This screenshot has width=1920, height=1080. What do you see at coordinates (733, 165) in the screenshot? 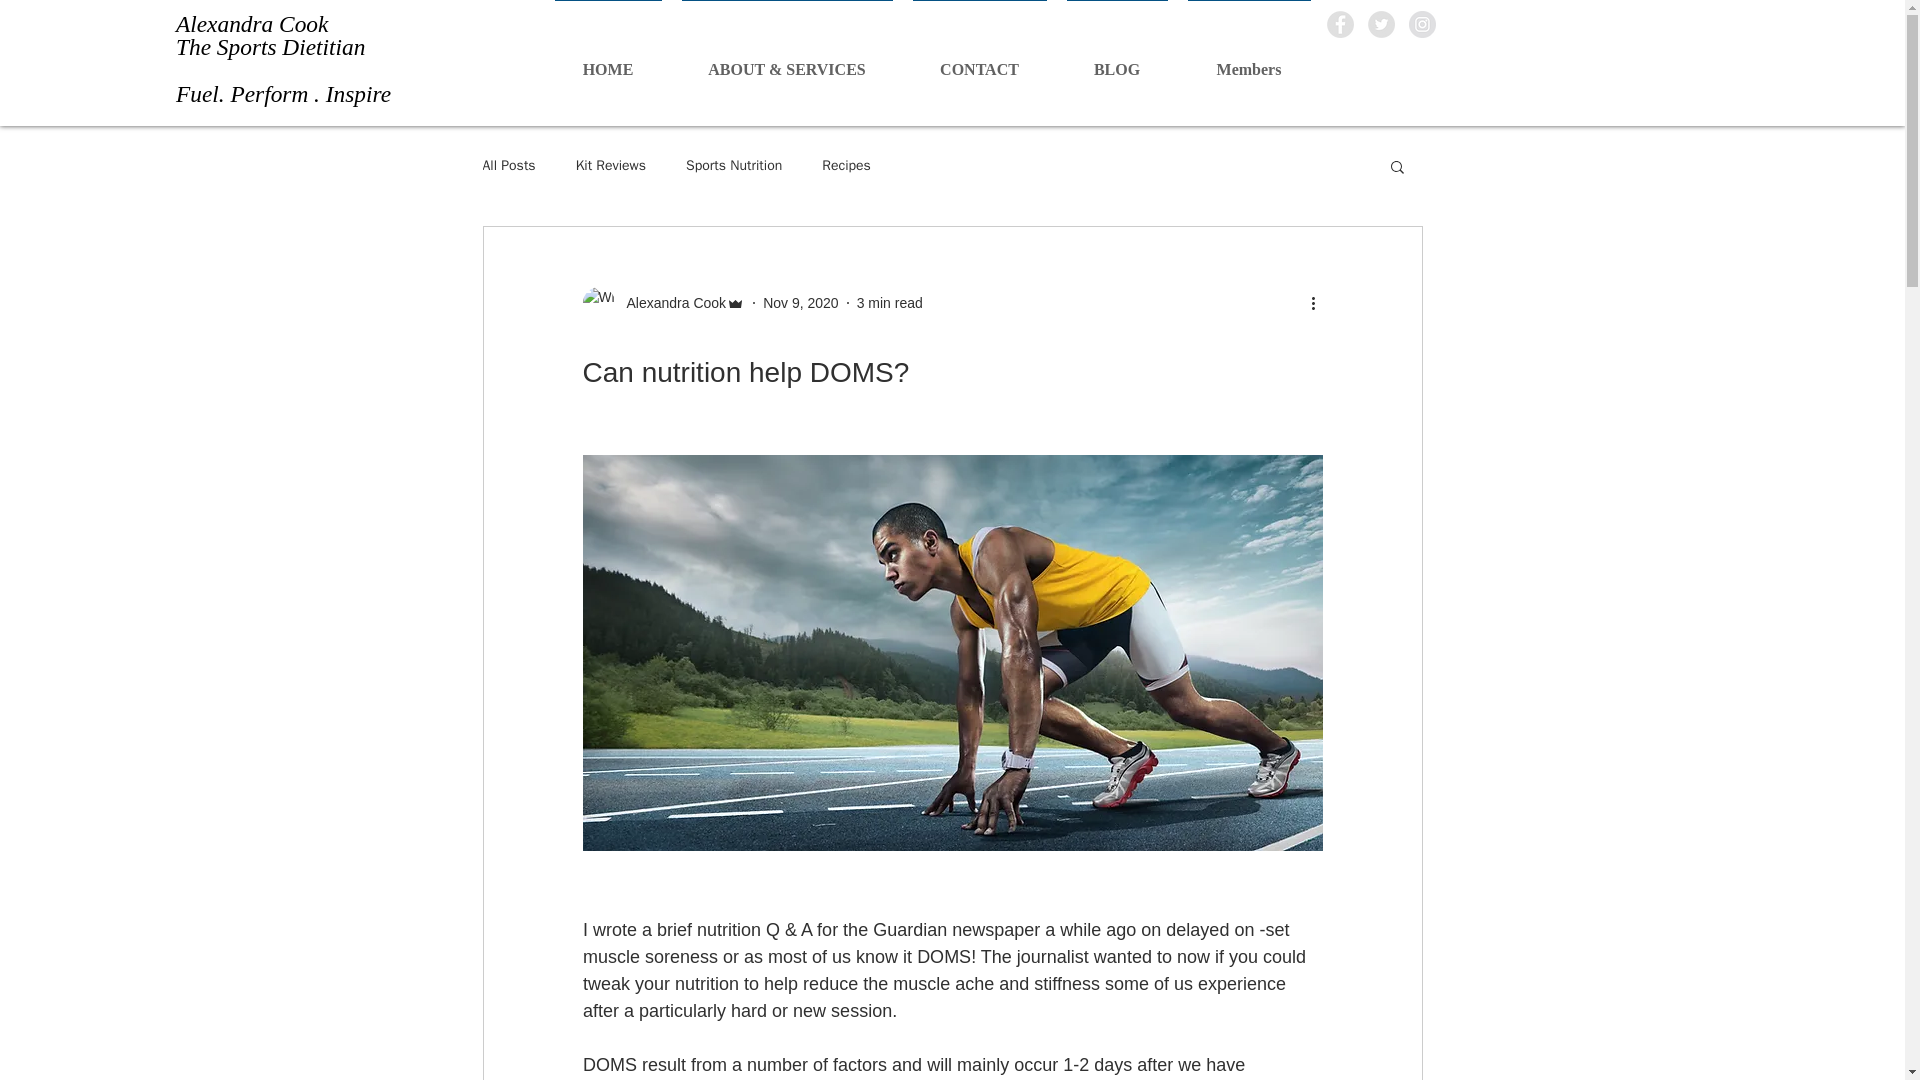
I see `Sports Nutrition` at bounding box center [733, 165].